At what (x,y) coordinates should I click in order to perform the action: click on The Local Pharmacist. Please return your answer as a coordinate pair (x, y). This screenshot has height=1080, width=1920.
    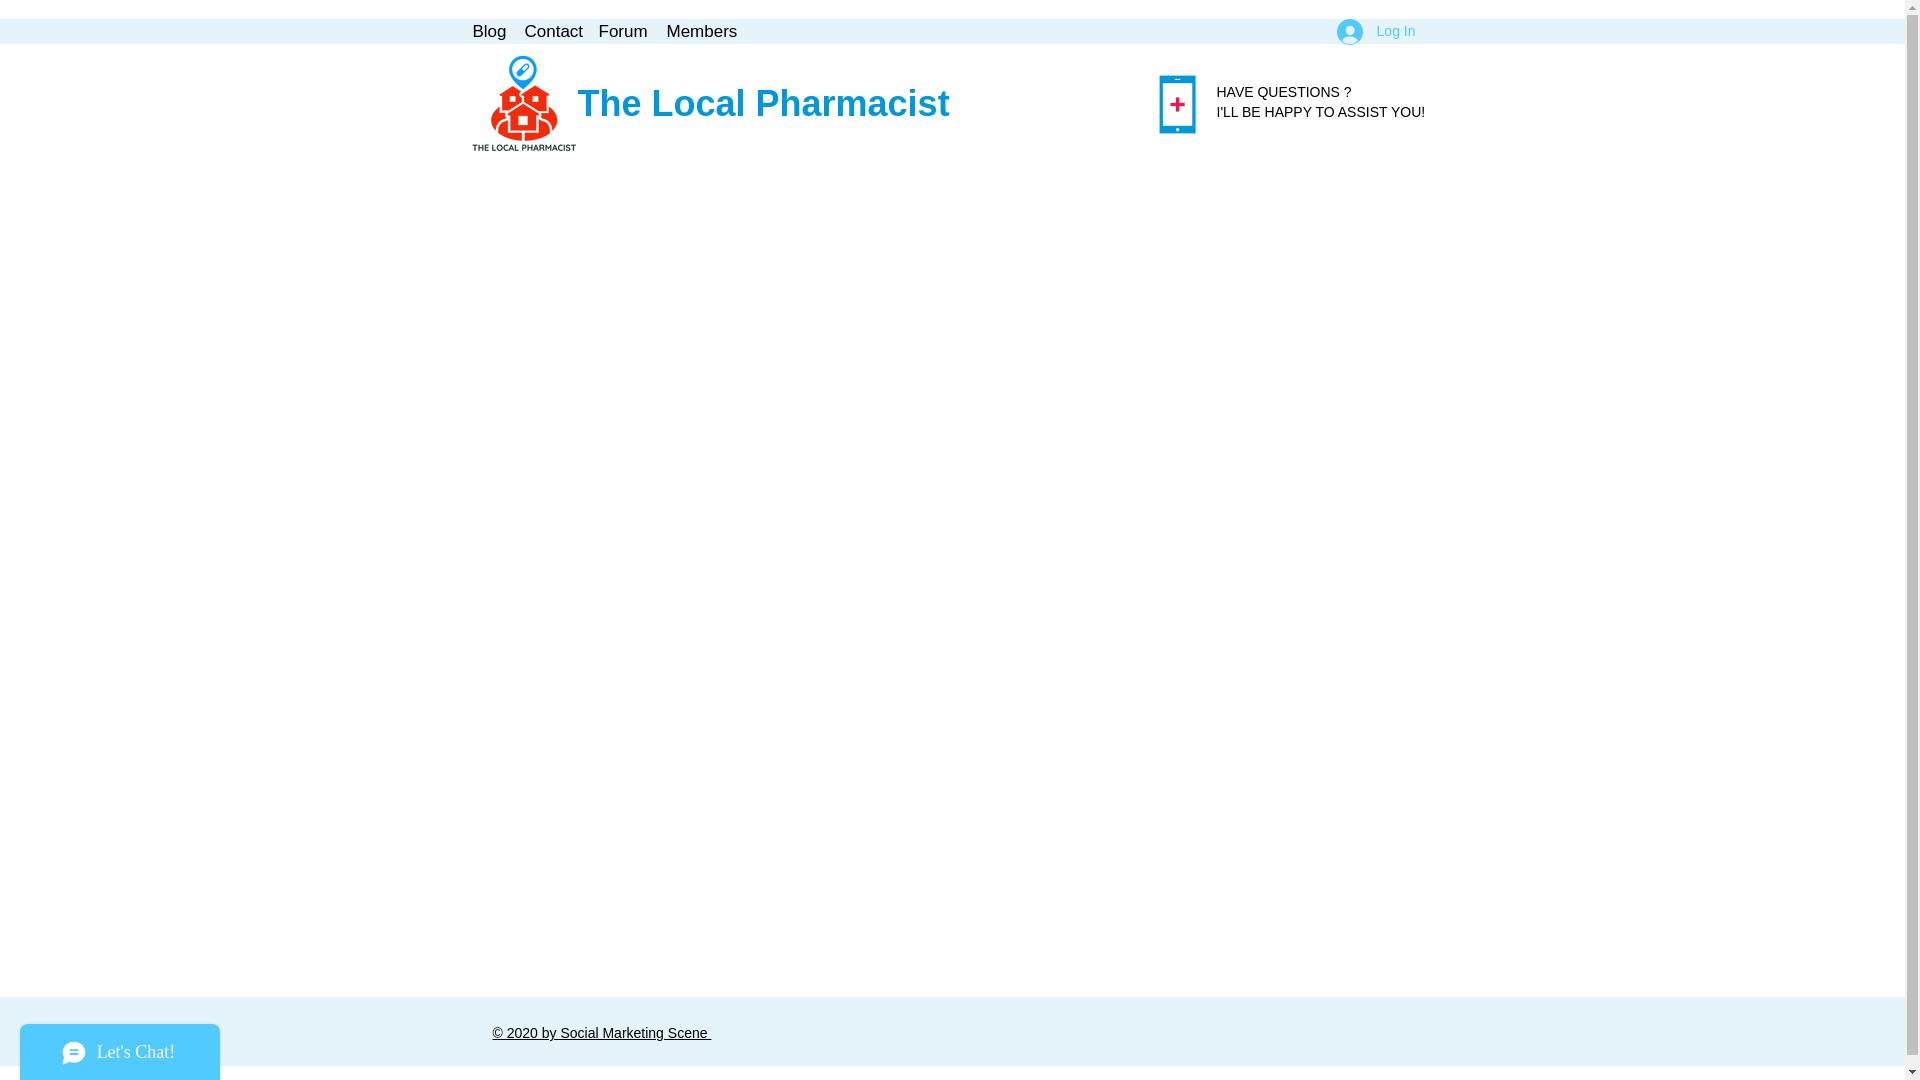
    Looking at the image, I should click on (764, 104).